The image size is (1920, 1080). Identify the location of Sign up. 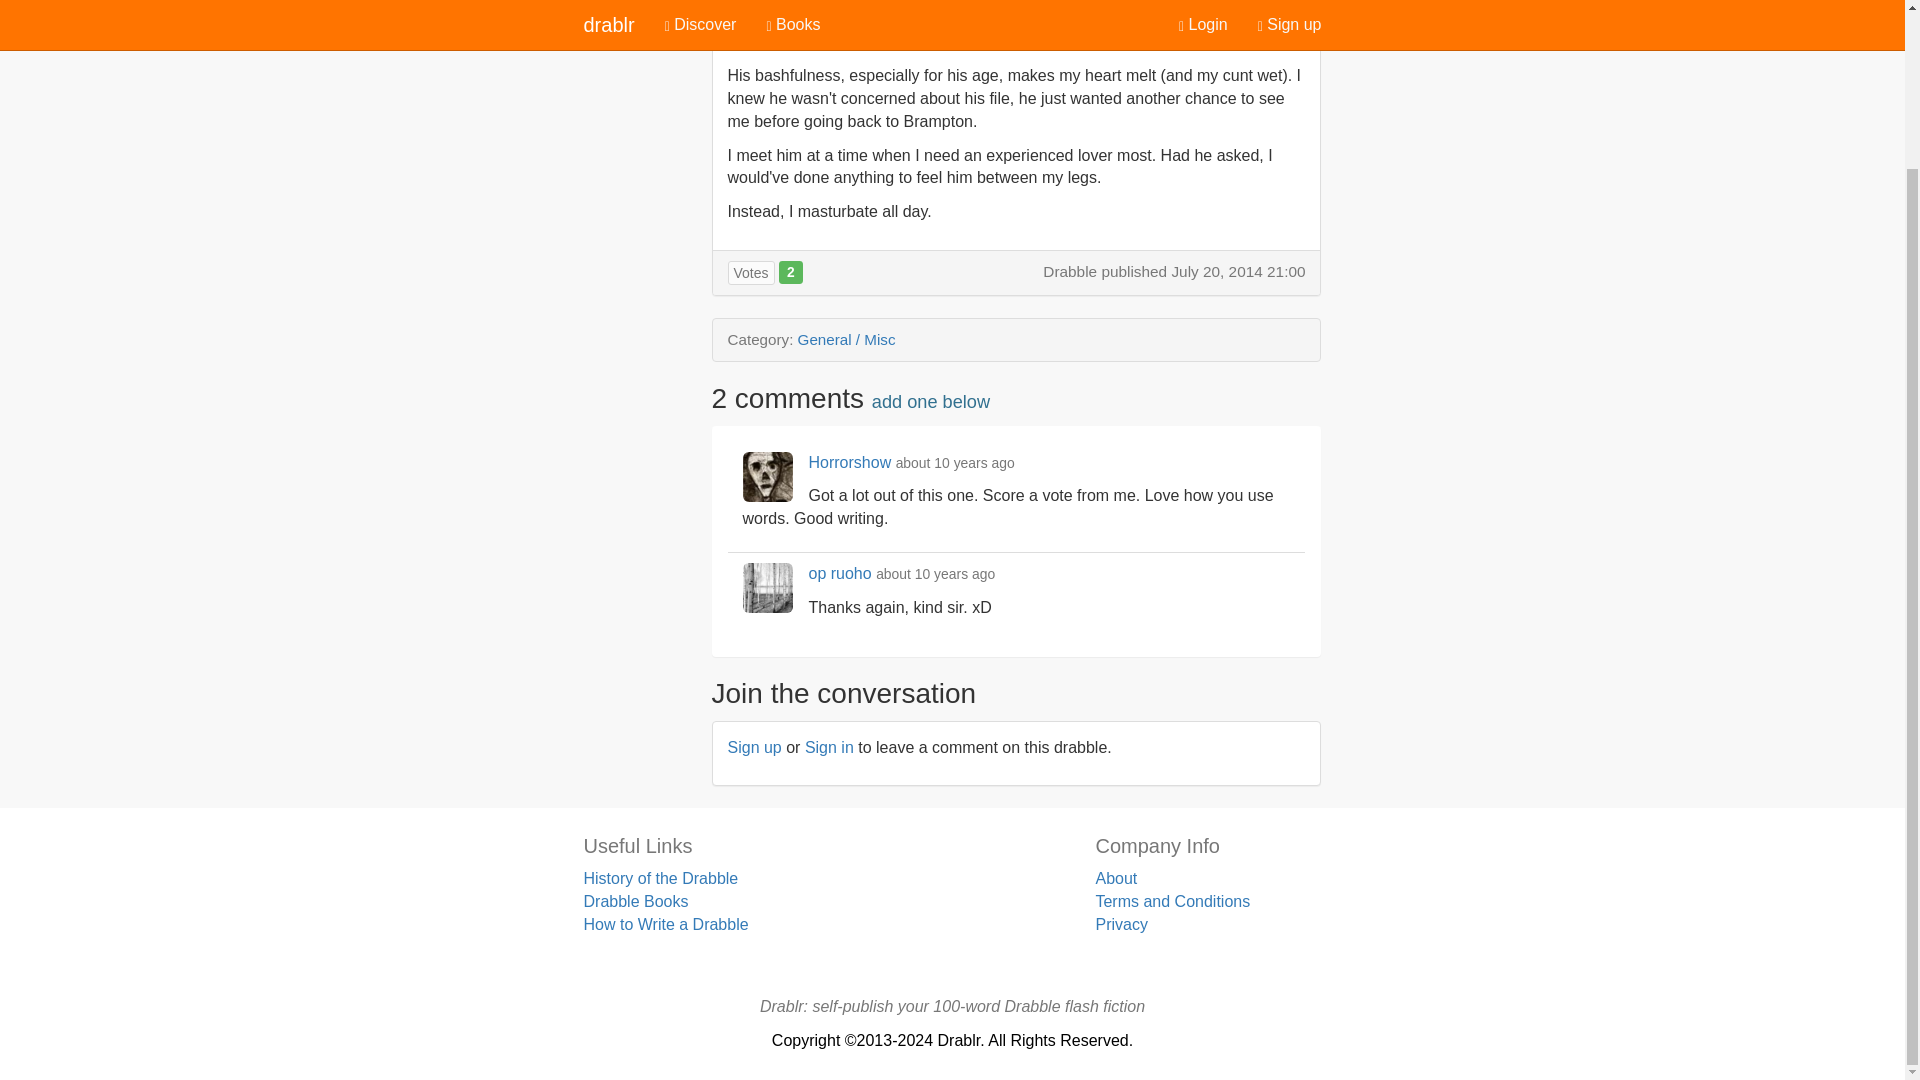
(754, 747).